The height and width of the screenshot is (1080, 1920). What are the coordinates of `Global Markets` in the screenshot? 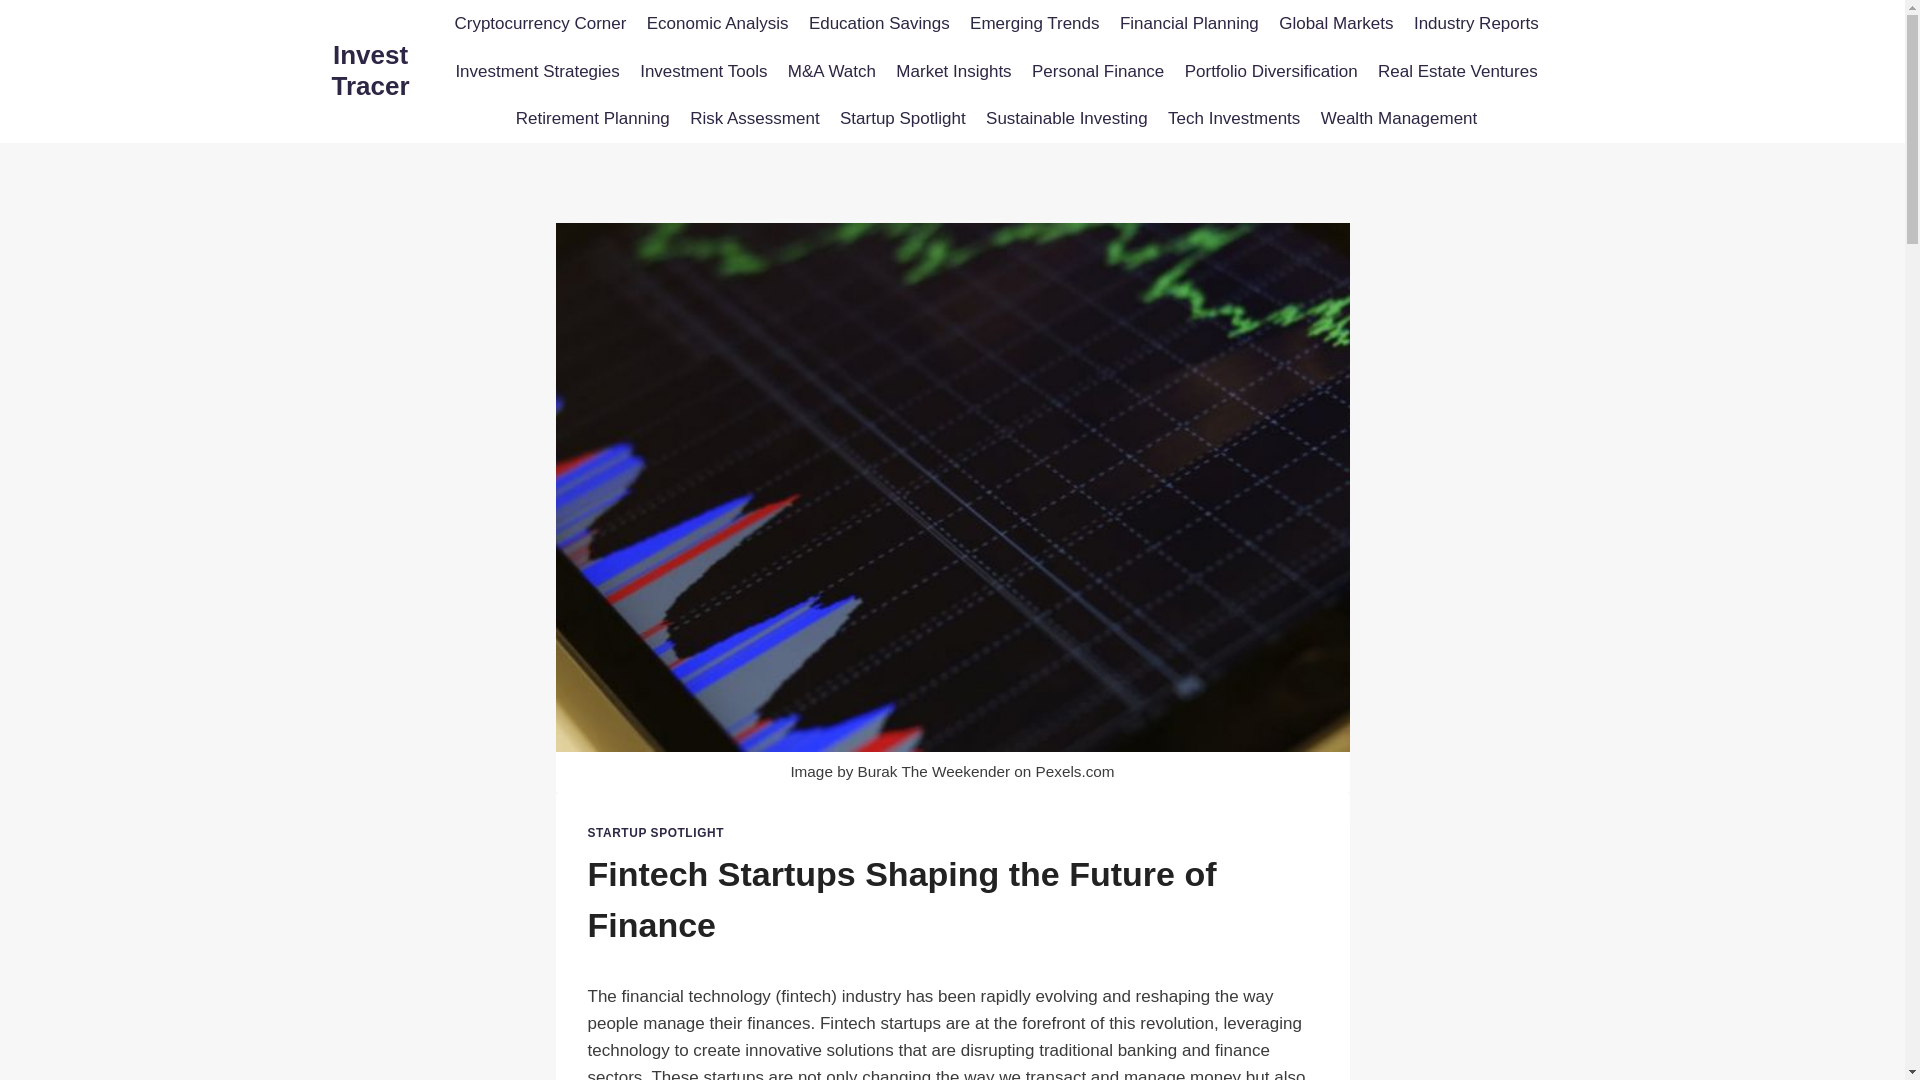 It's located at (1336, 24).